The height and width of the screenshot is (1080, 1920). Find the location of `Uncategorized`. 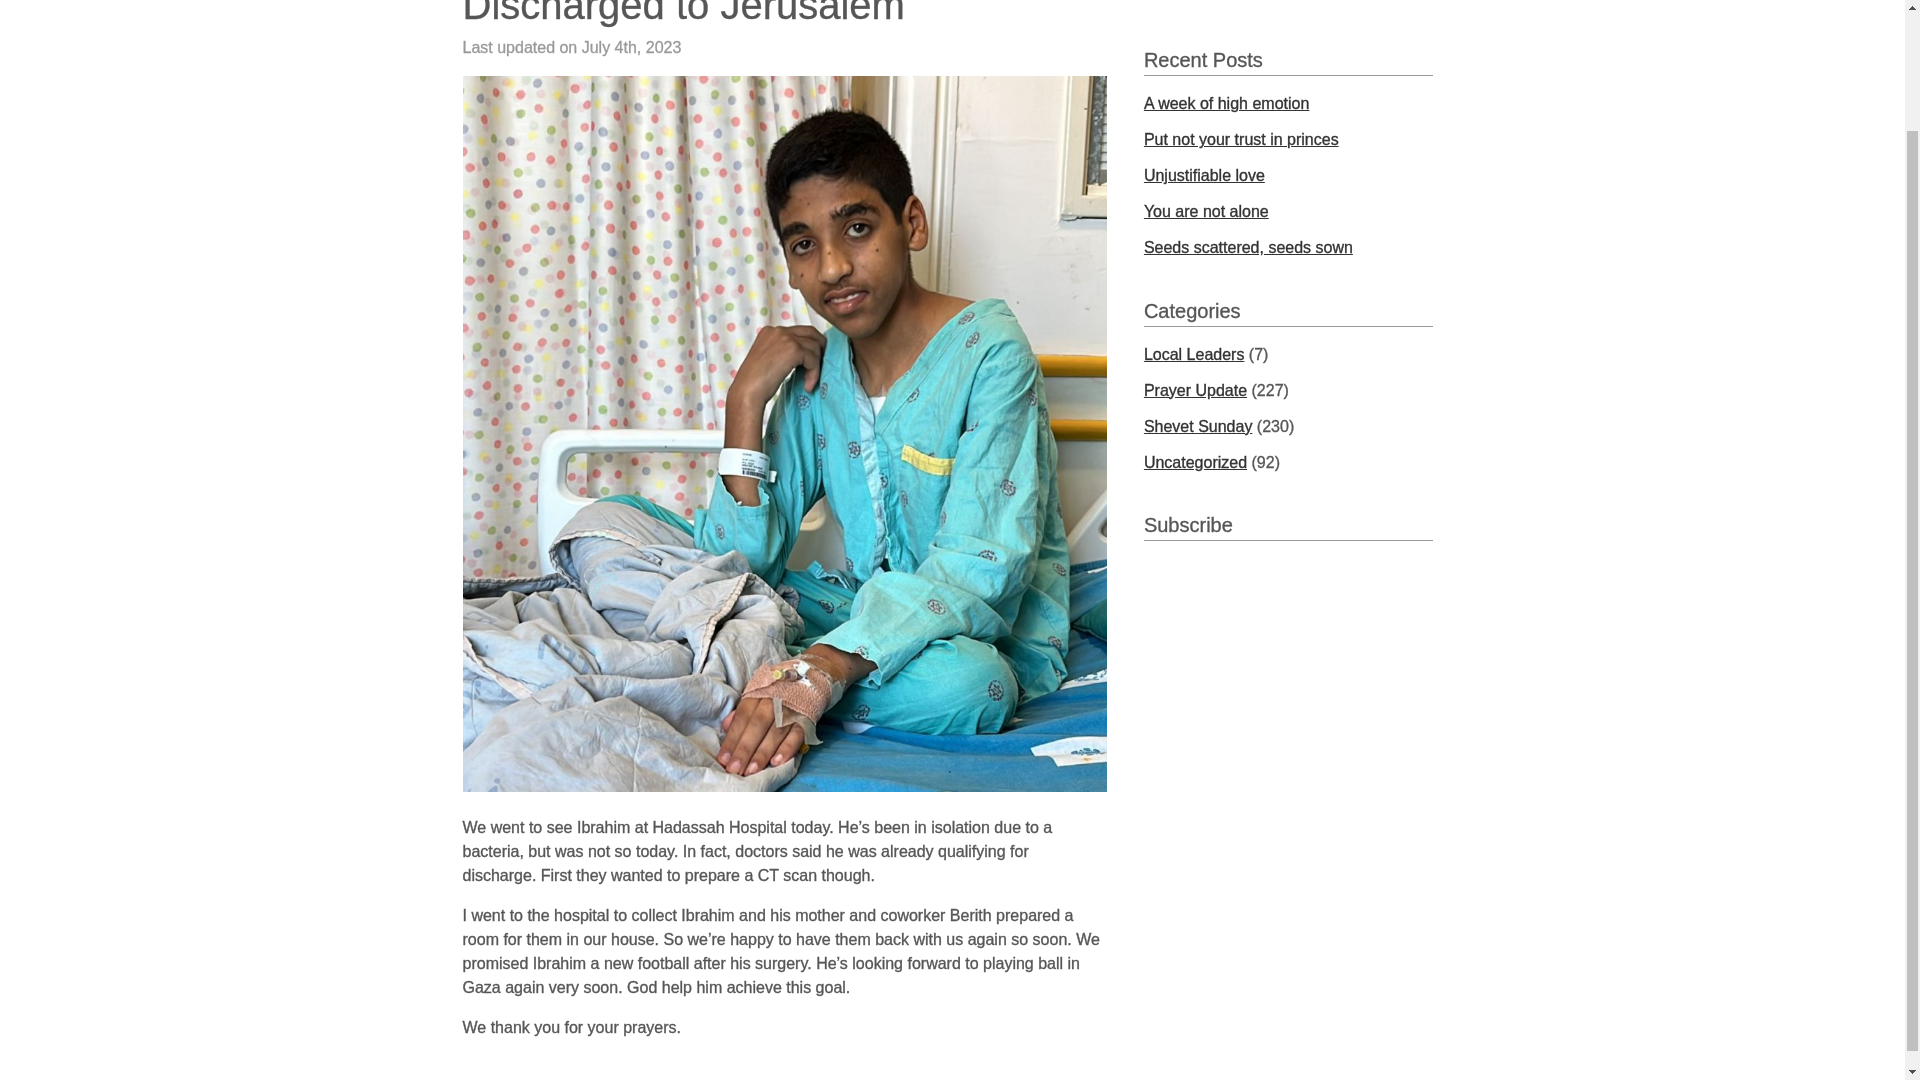

Uncategorized is located at coordinates (1195, 462).